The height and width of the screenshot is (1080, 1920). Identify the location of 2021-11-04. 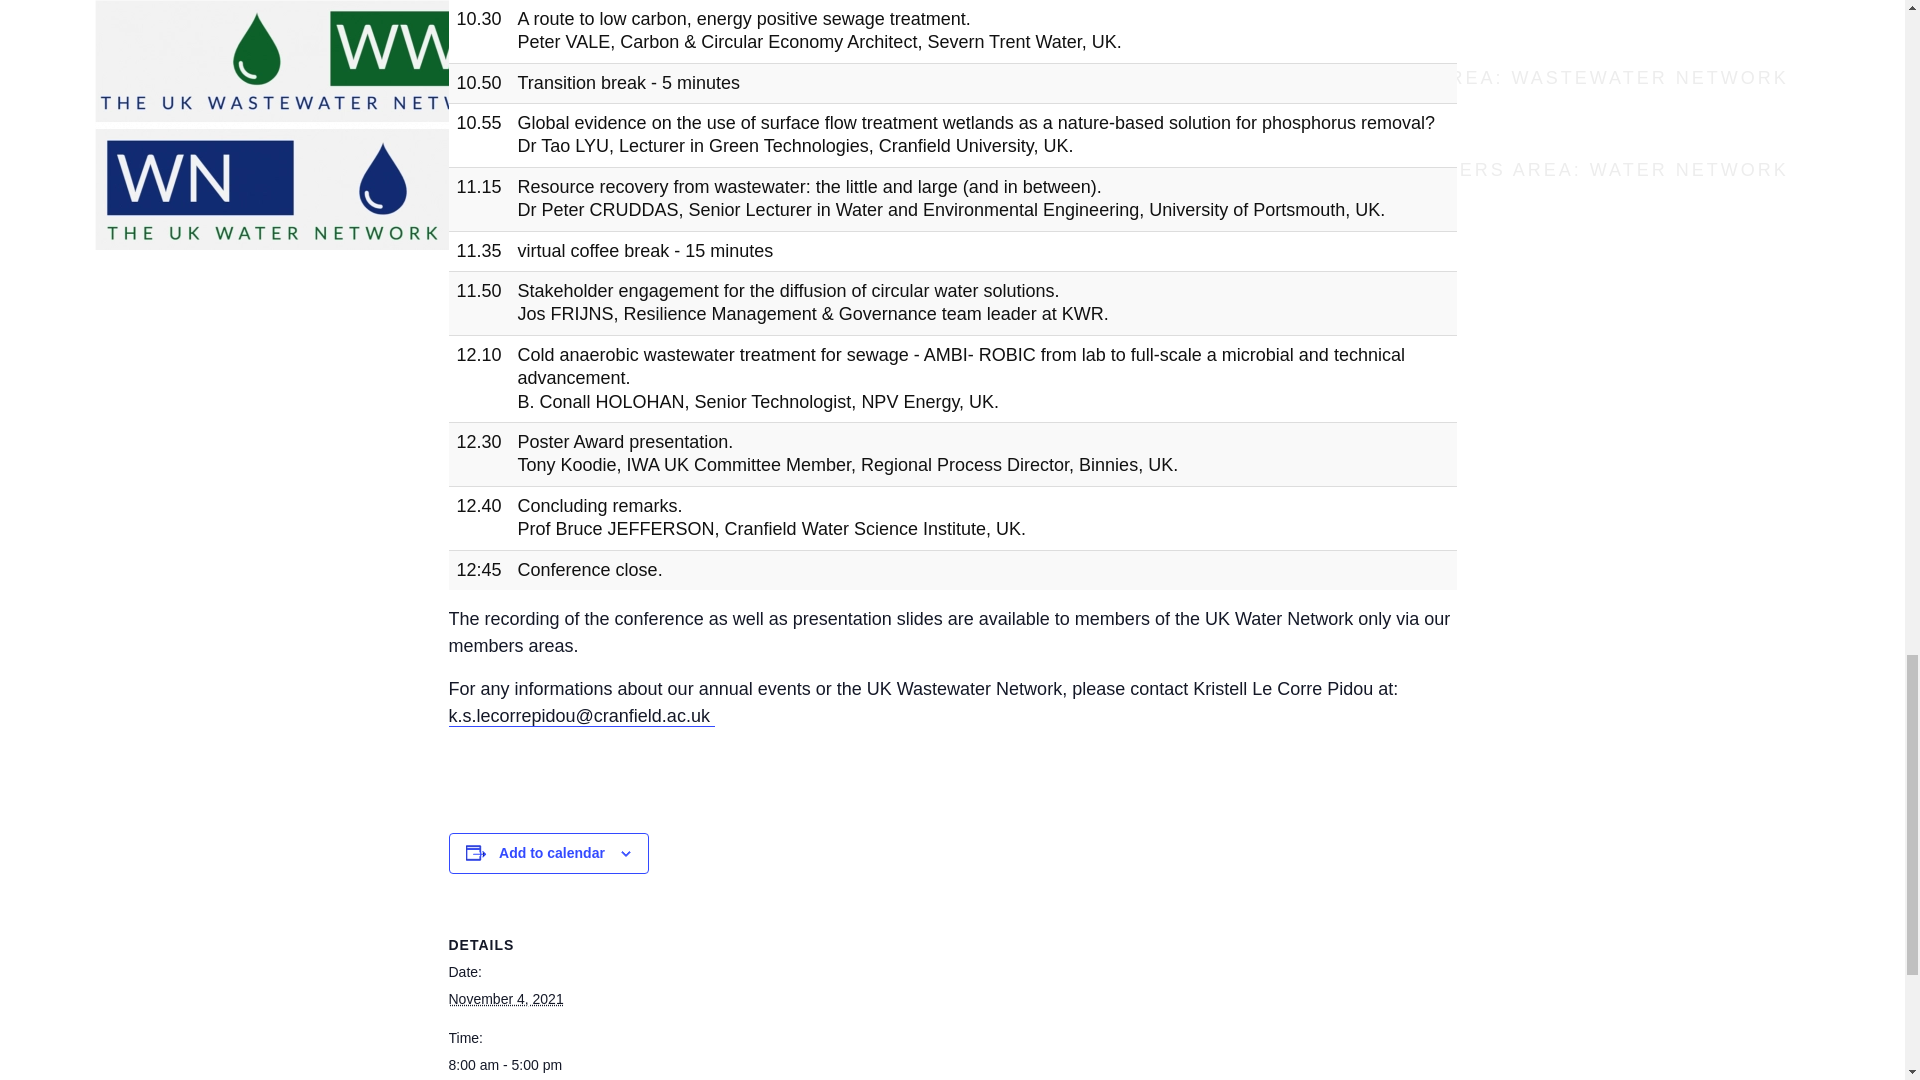
(532, 1065).